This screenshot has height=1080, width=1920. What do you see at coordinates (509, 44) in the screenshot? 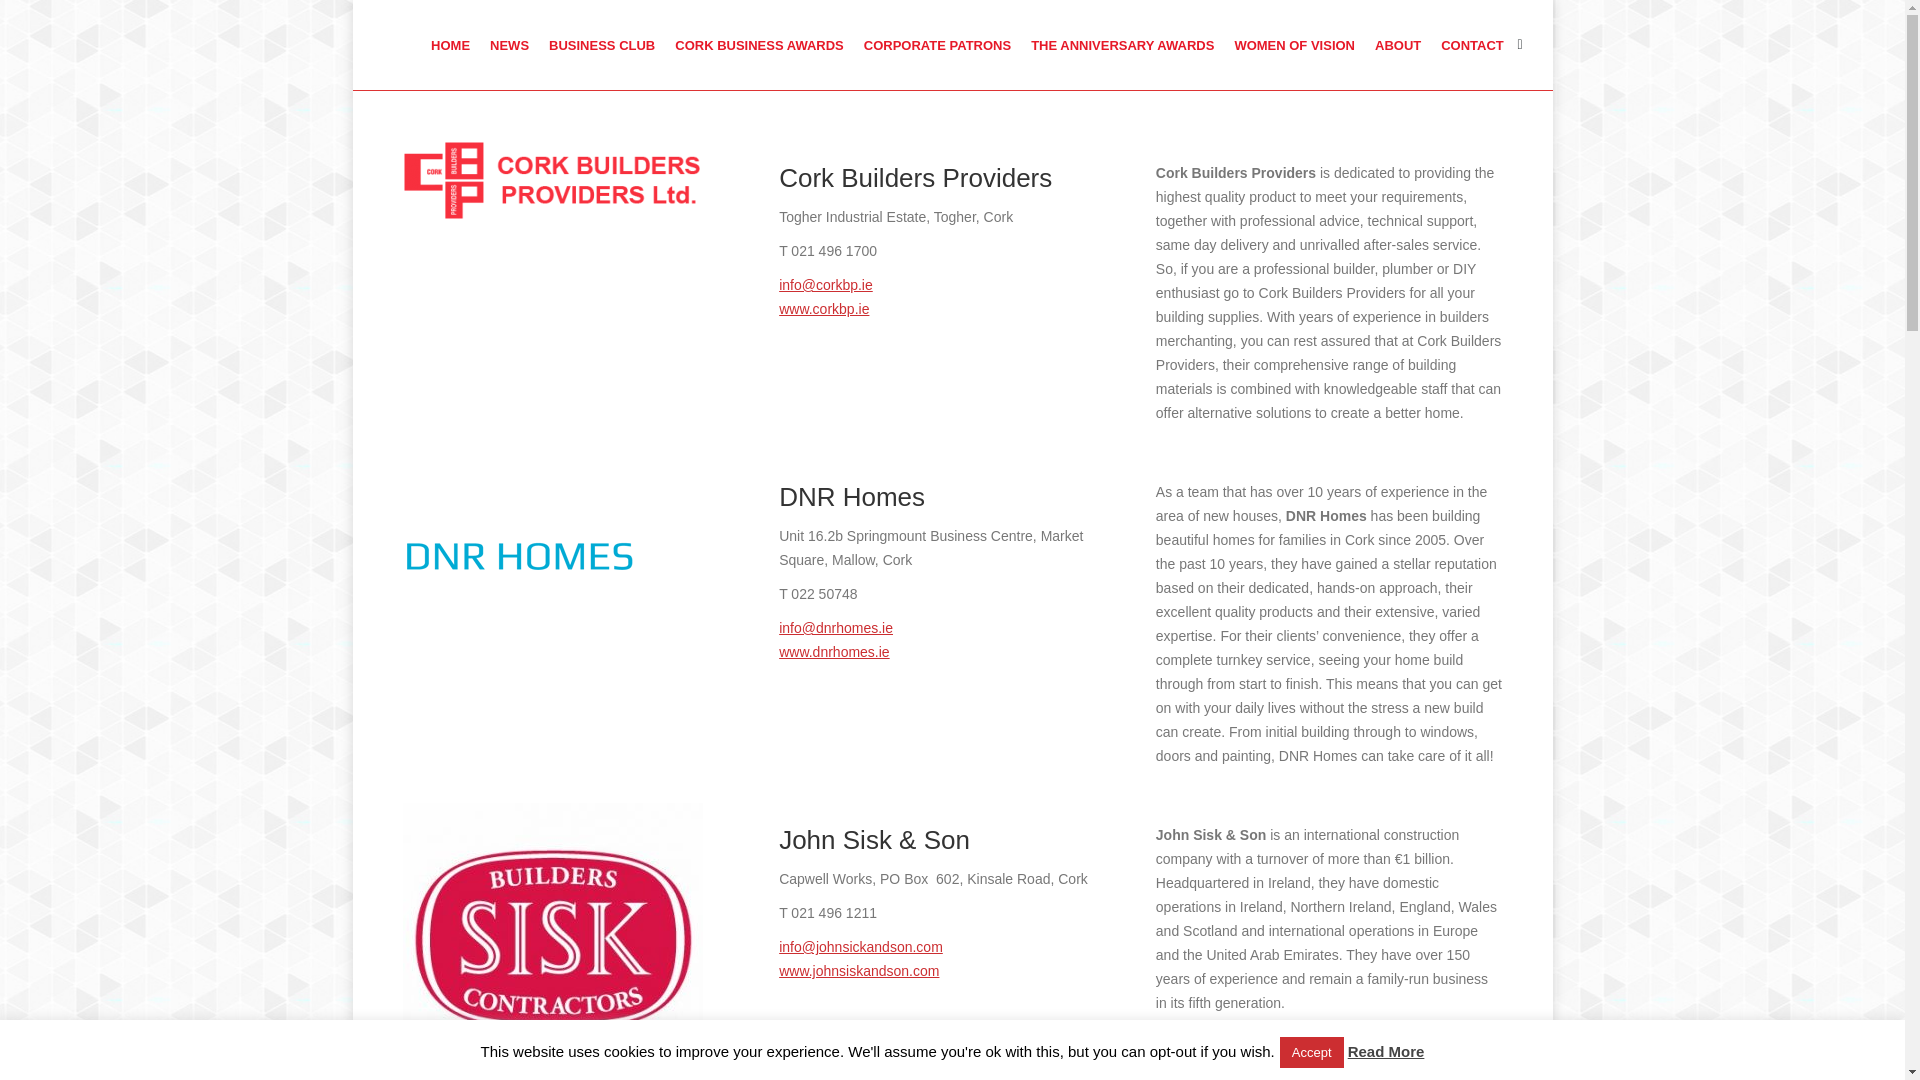
I see `NEWS` at bounding box center [509, 44].